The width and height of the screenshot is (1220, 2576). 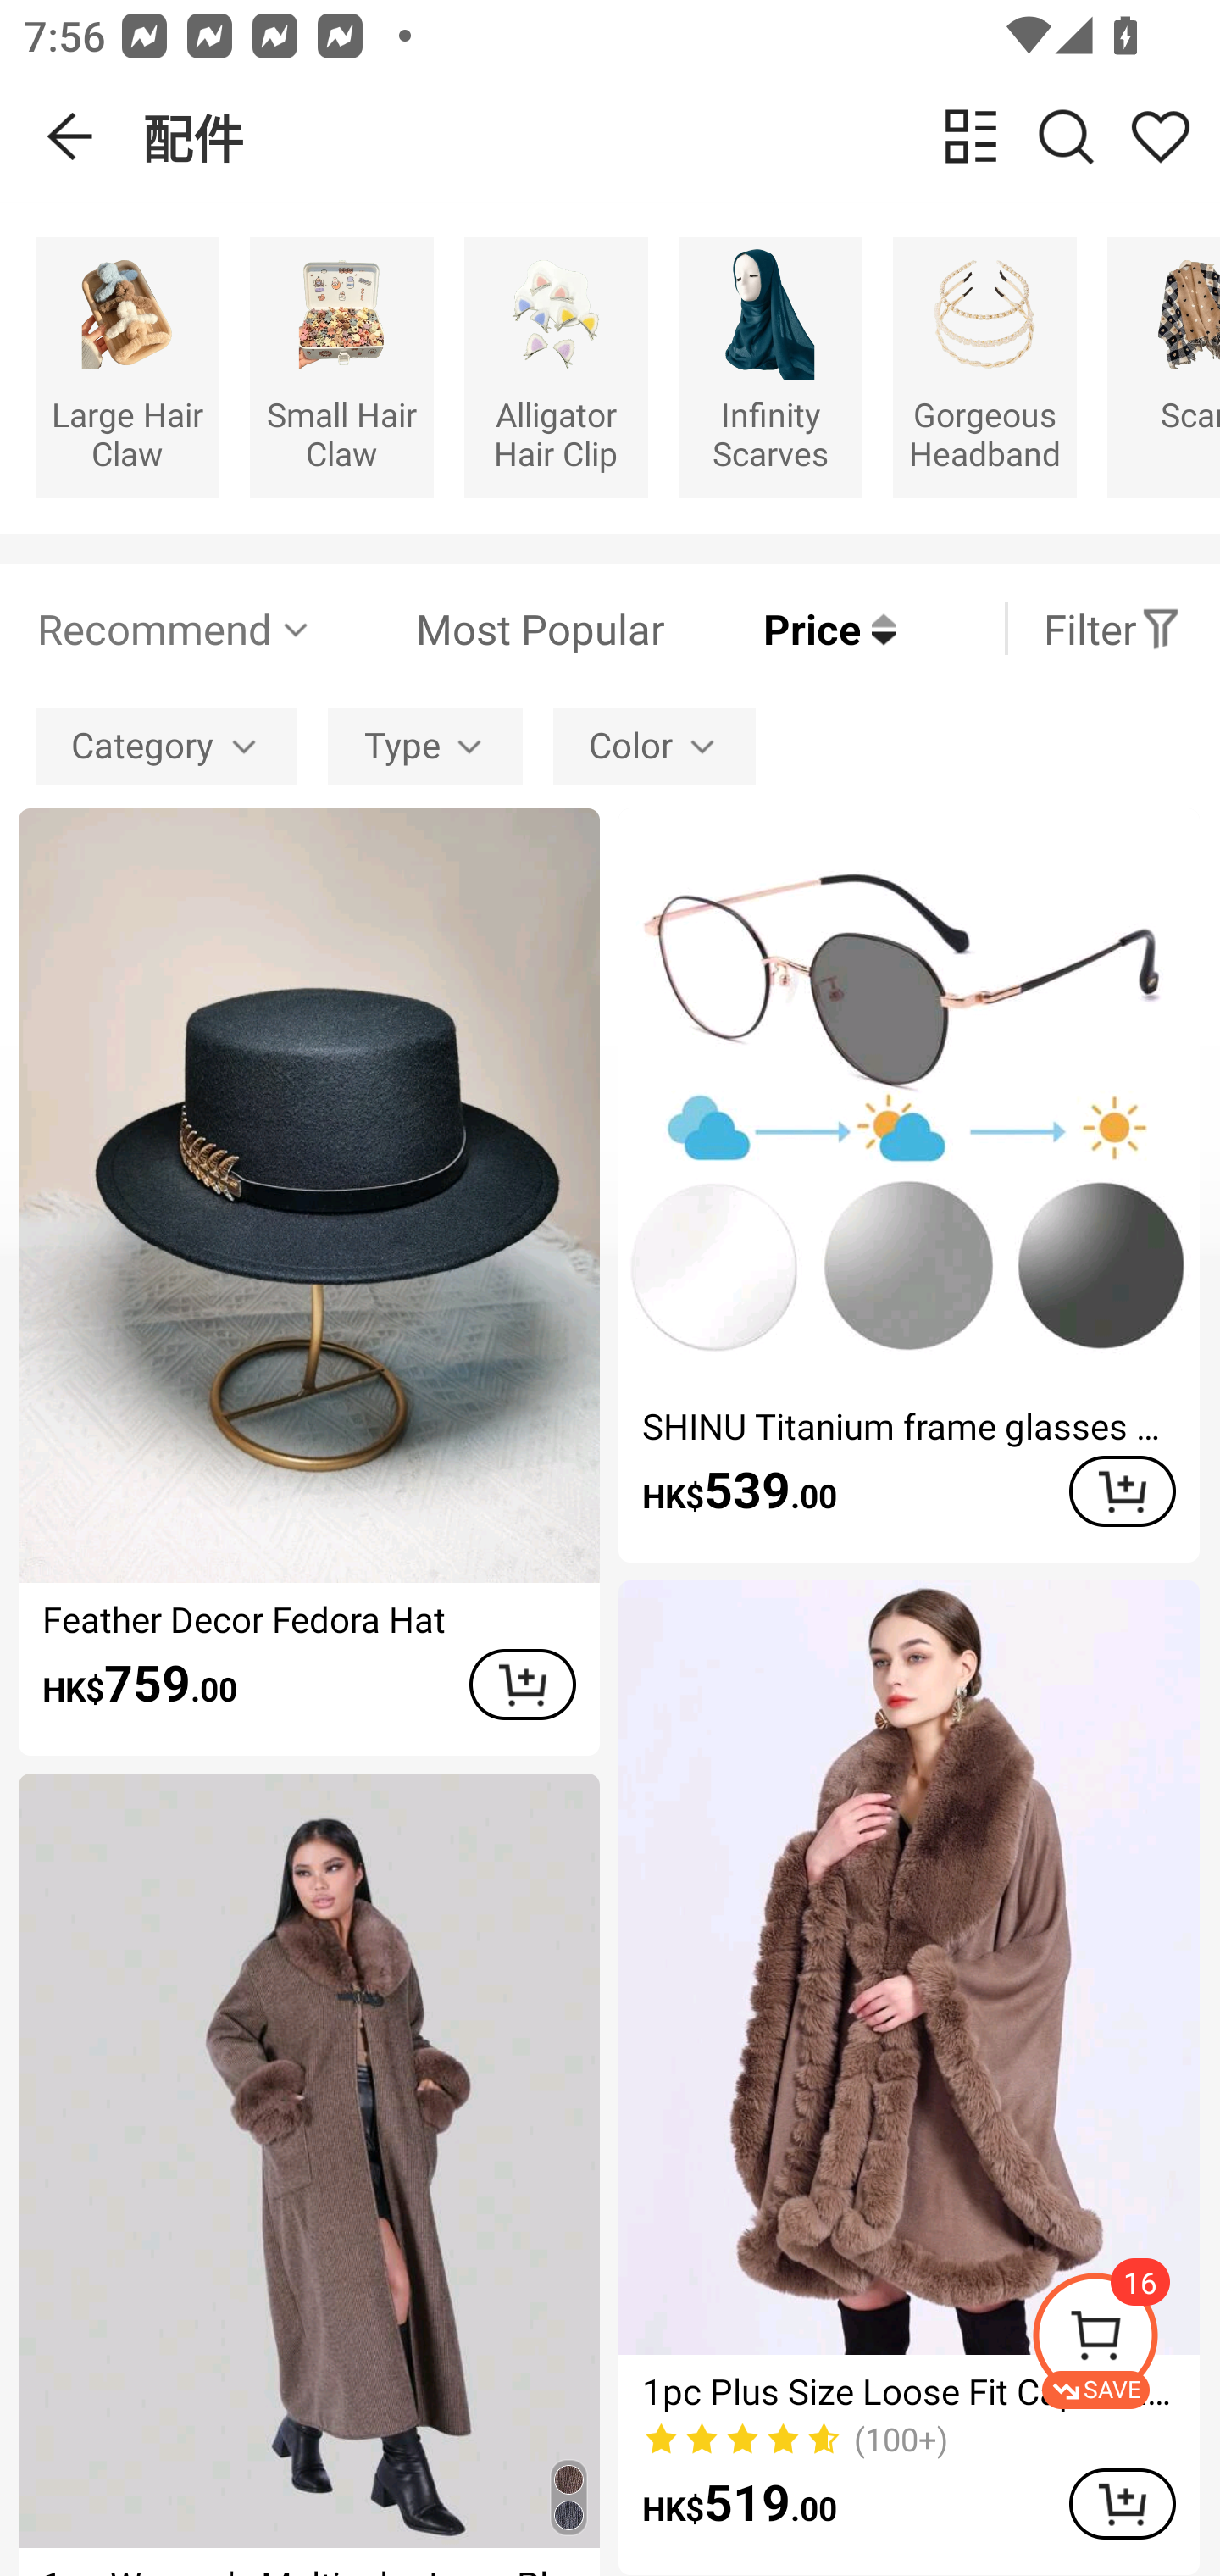 What do you see at coordinates (1164, 366) in the screenshot?
I see `Scarf` at bounding box center [1164, 366].